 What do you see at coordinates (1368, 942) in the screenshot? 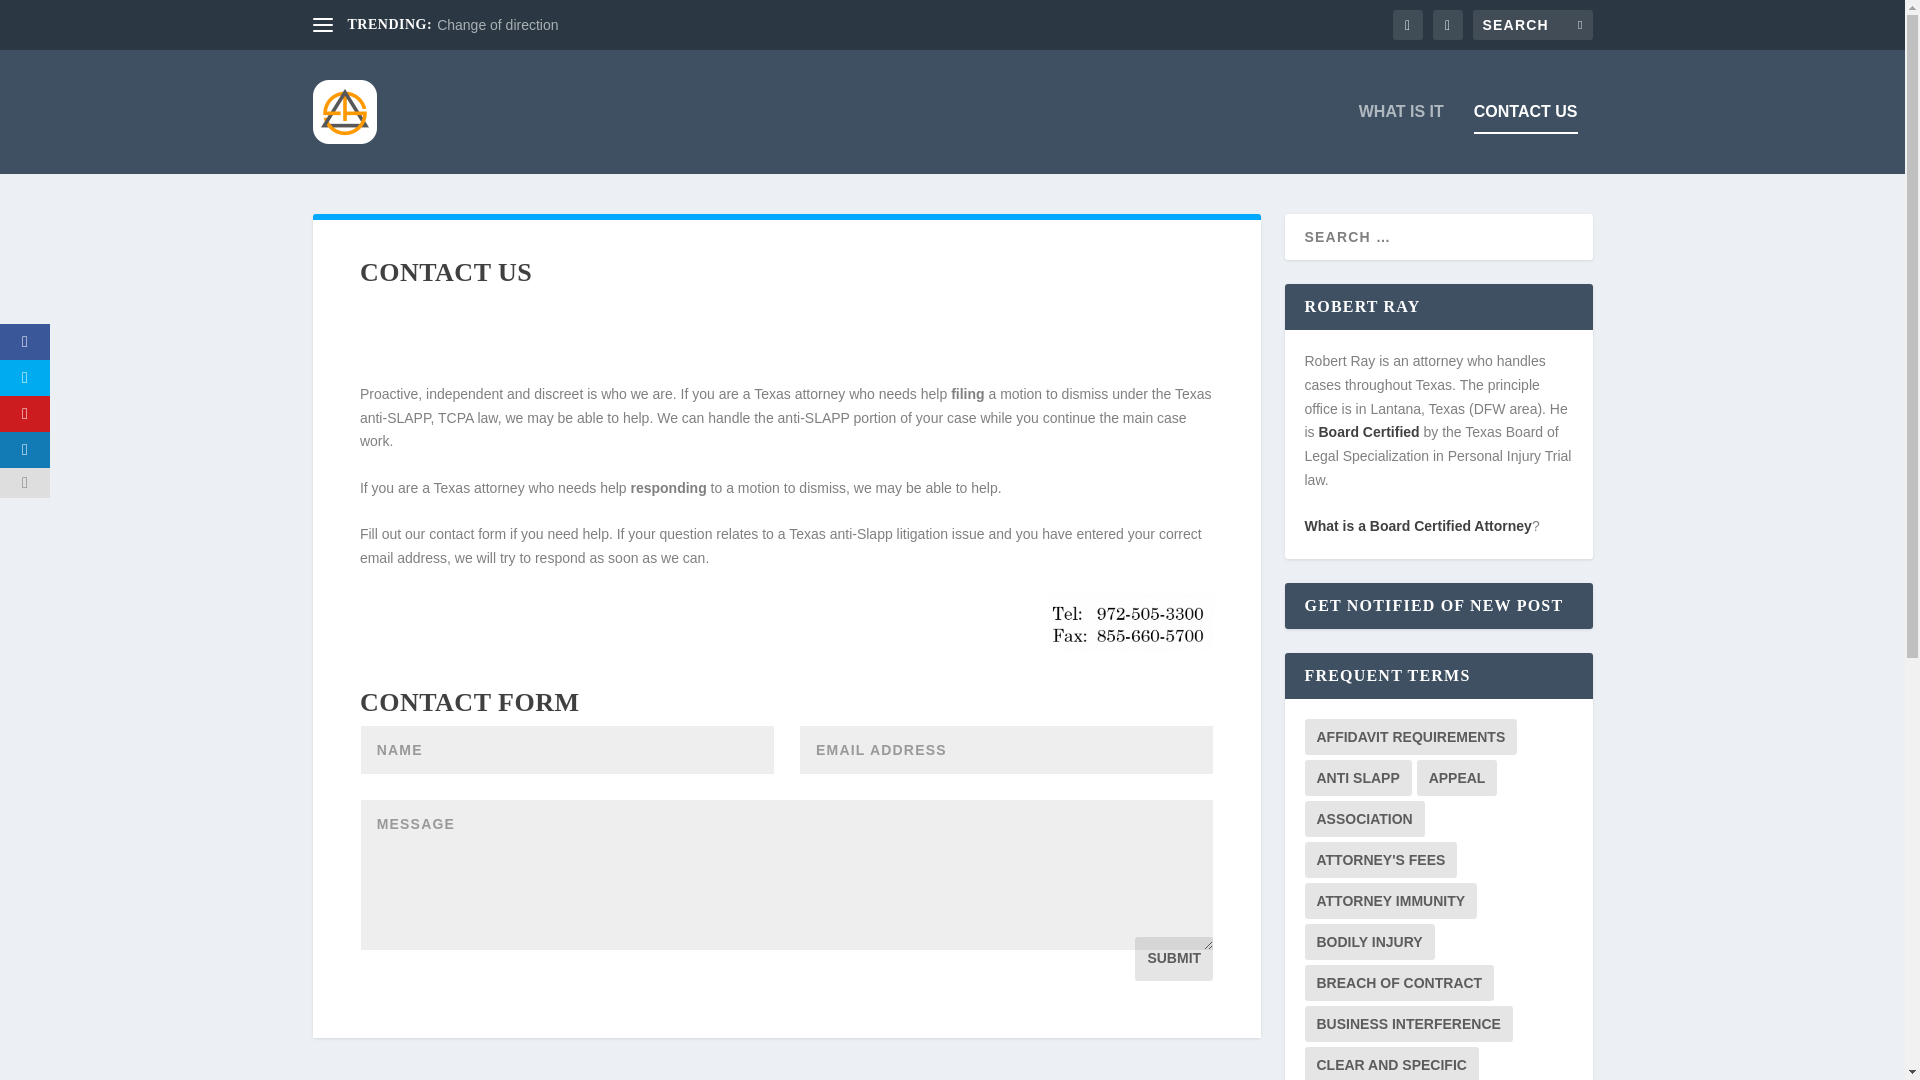
I see `BODILY INJURY` at bounding box center [1368, 942].